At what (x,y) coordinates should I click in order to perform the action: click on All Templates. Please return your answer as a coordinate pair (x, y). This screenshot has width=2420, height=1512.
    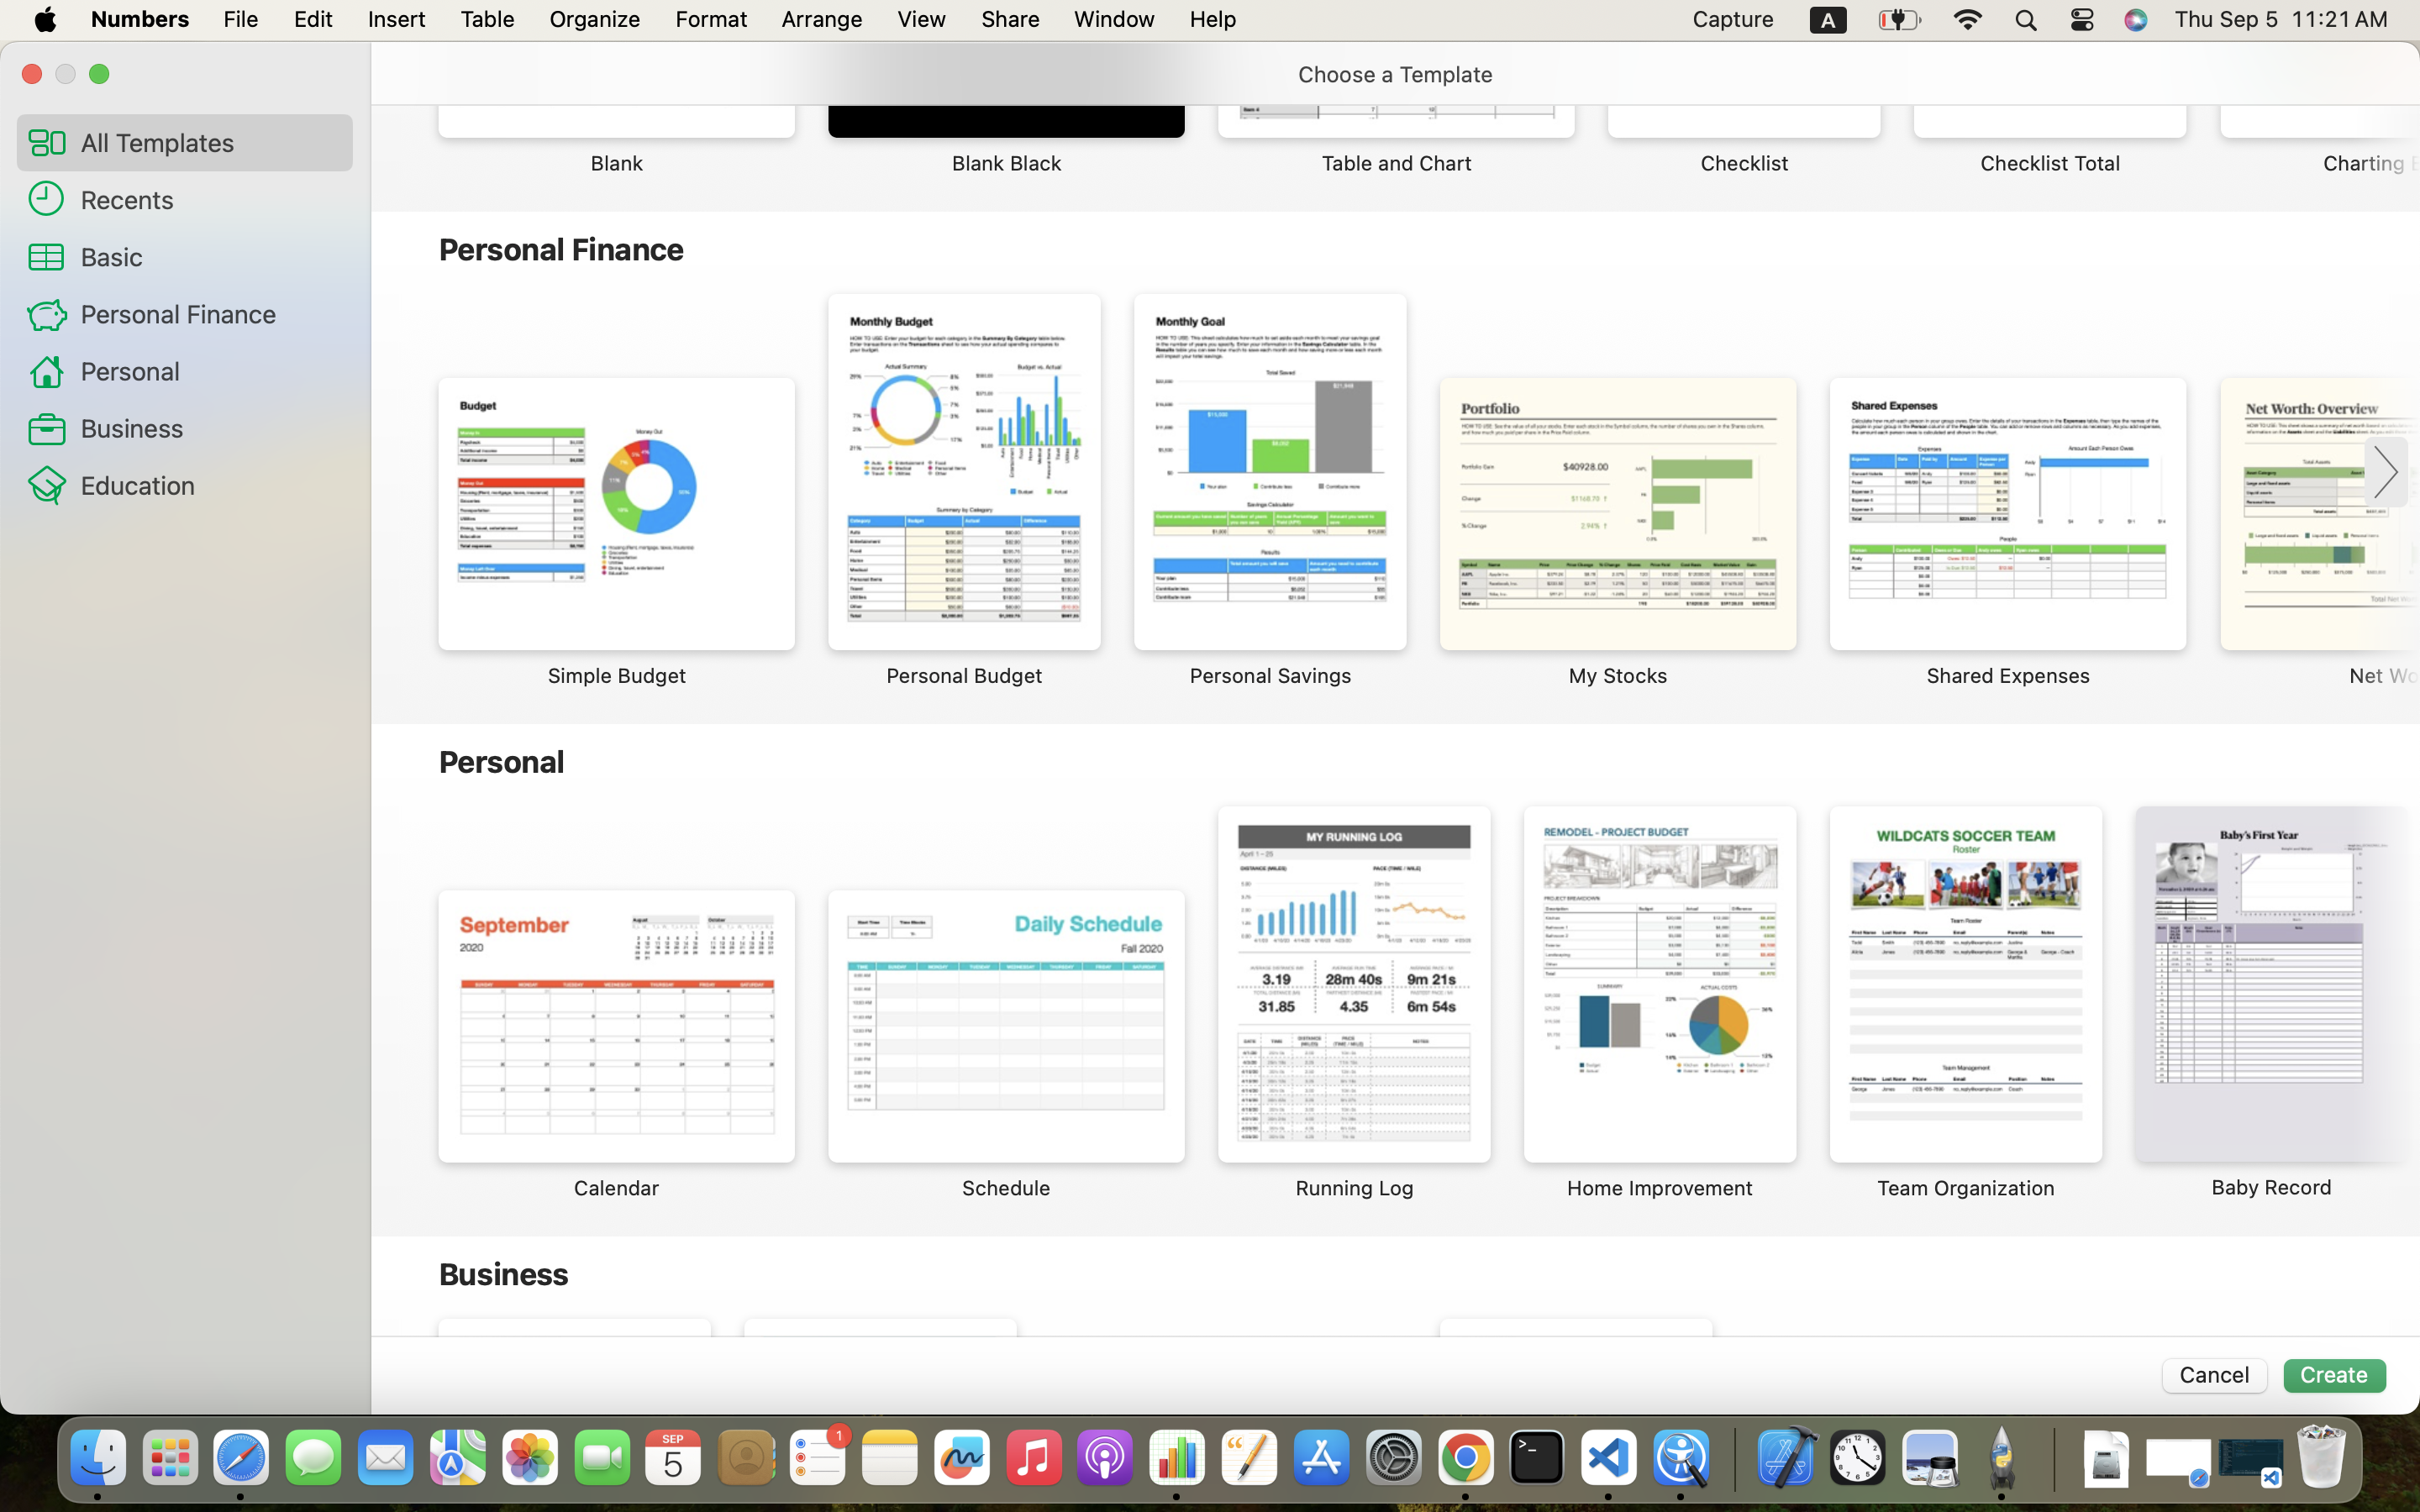
    Looking at the image, I should click on (210, 142).